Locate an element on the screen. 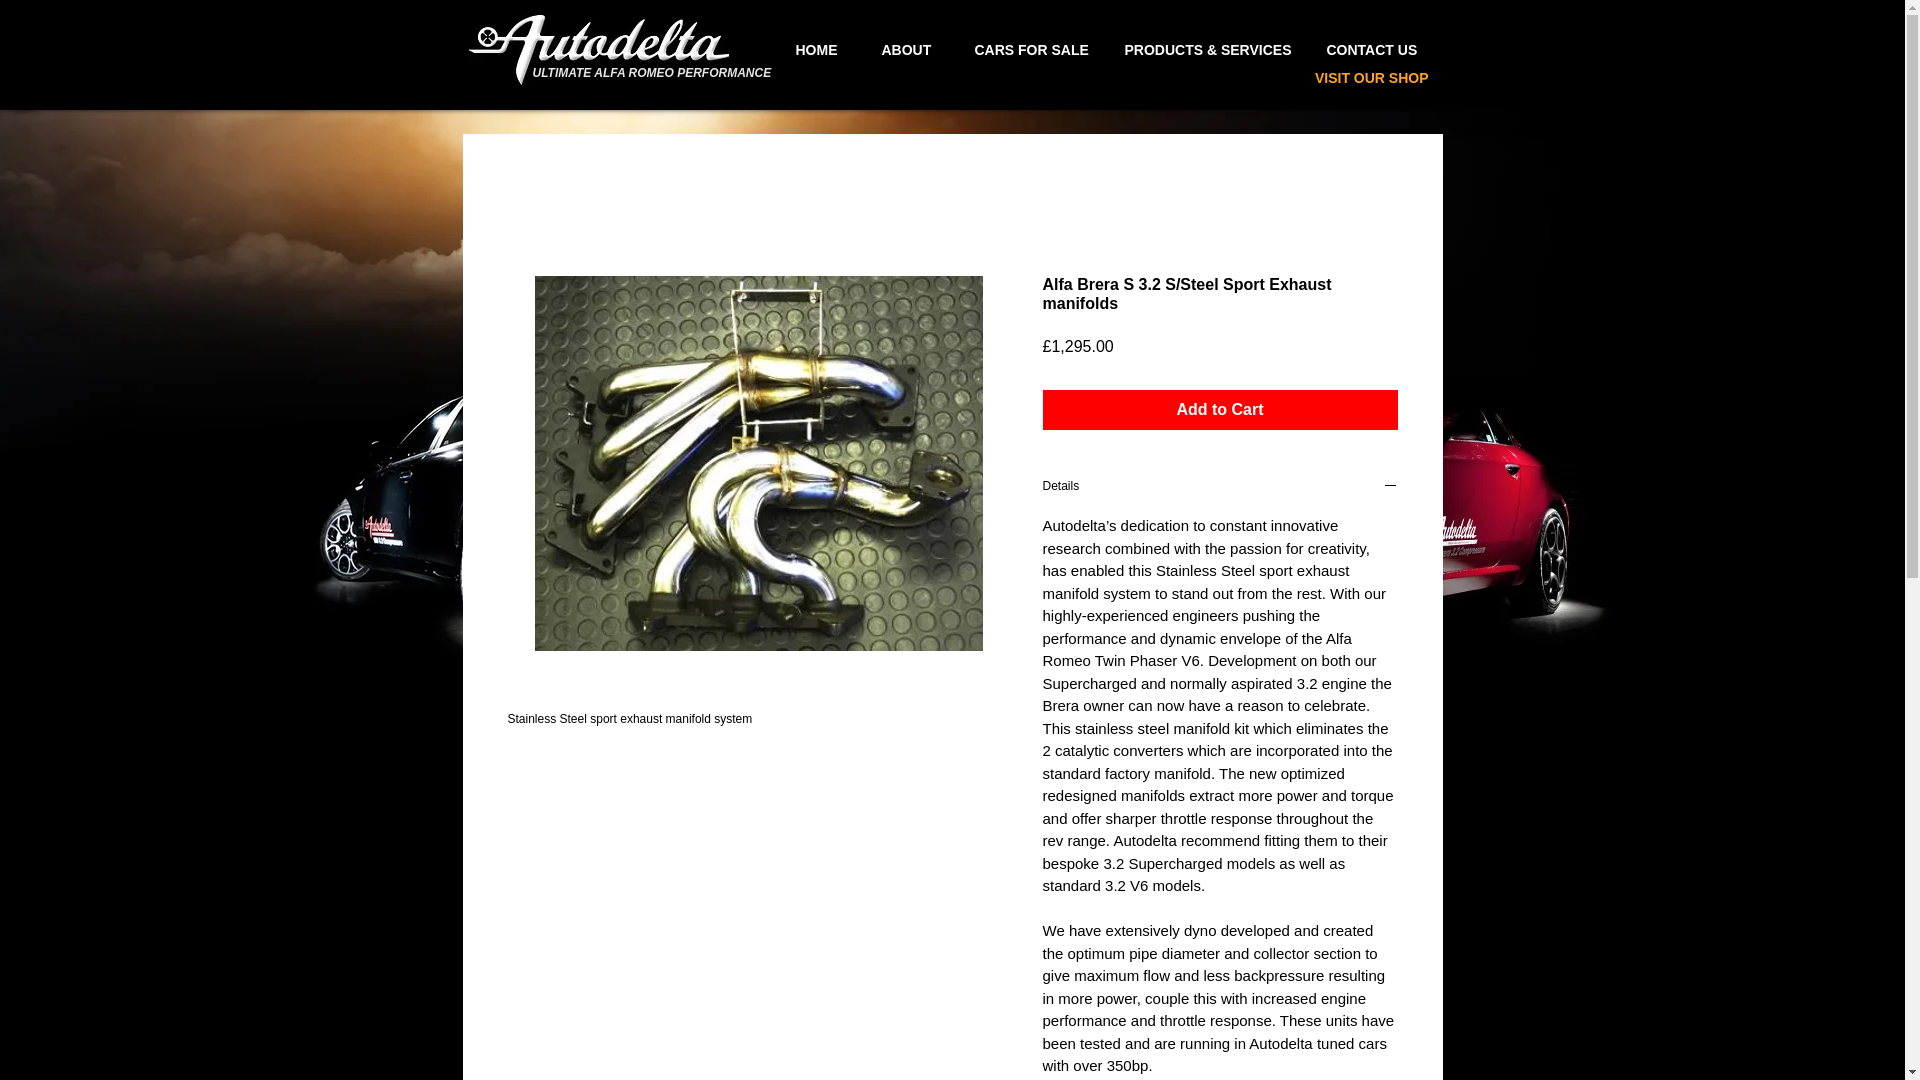  ULTIMATE ALFA ROMEO PERFORMANCE is located at coordinates (651, 72).